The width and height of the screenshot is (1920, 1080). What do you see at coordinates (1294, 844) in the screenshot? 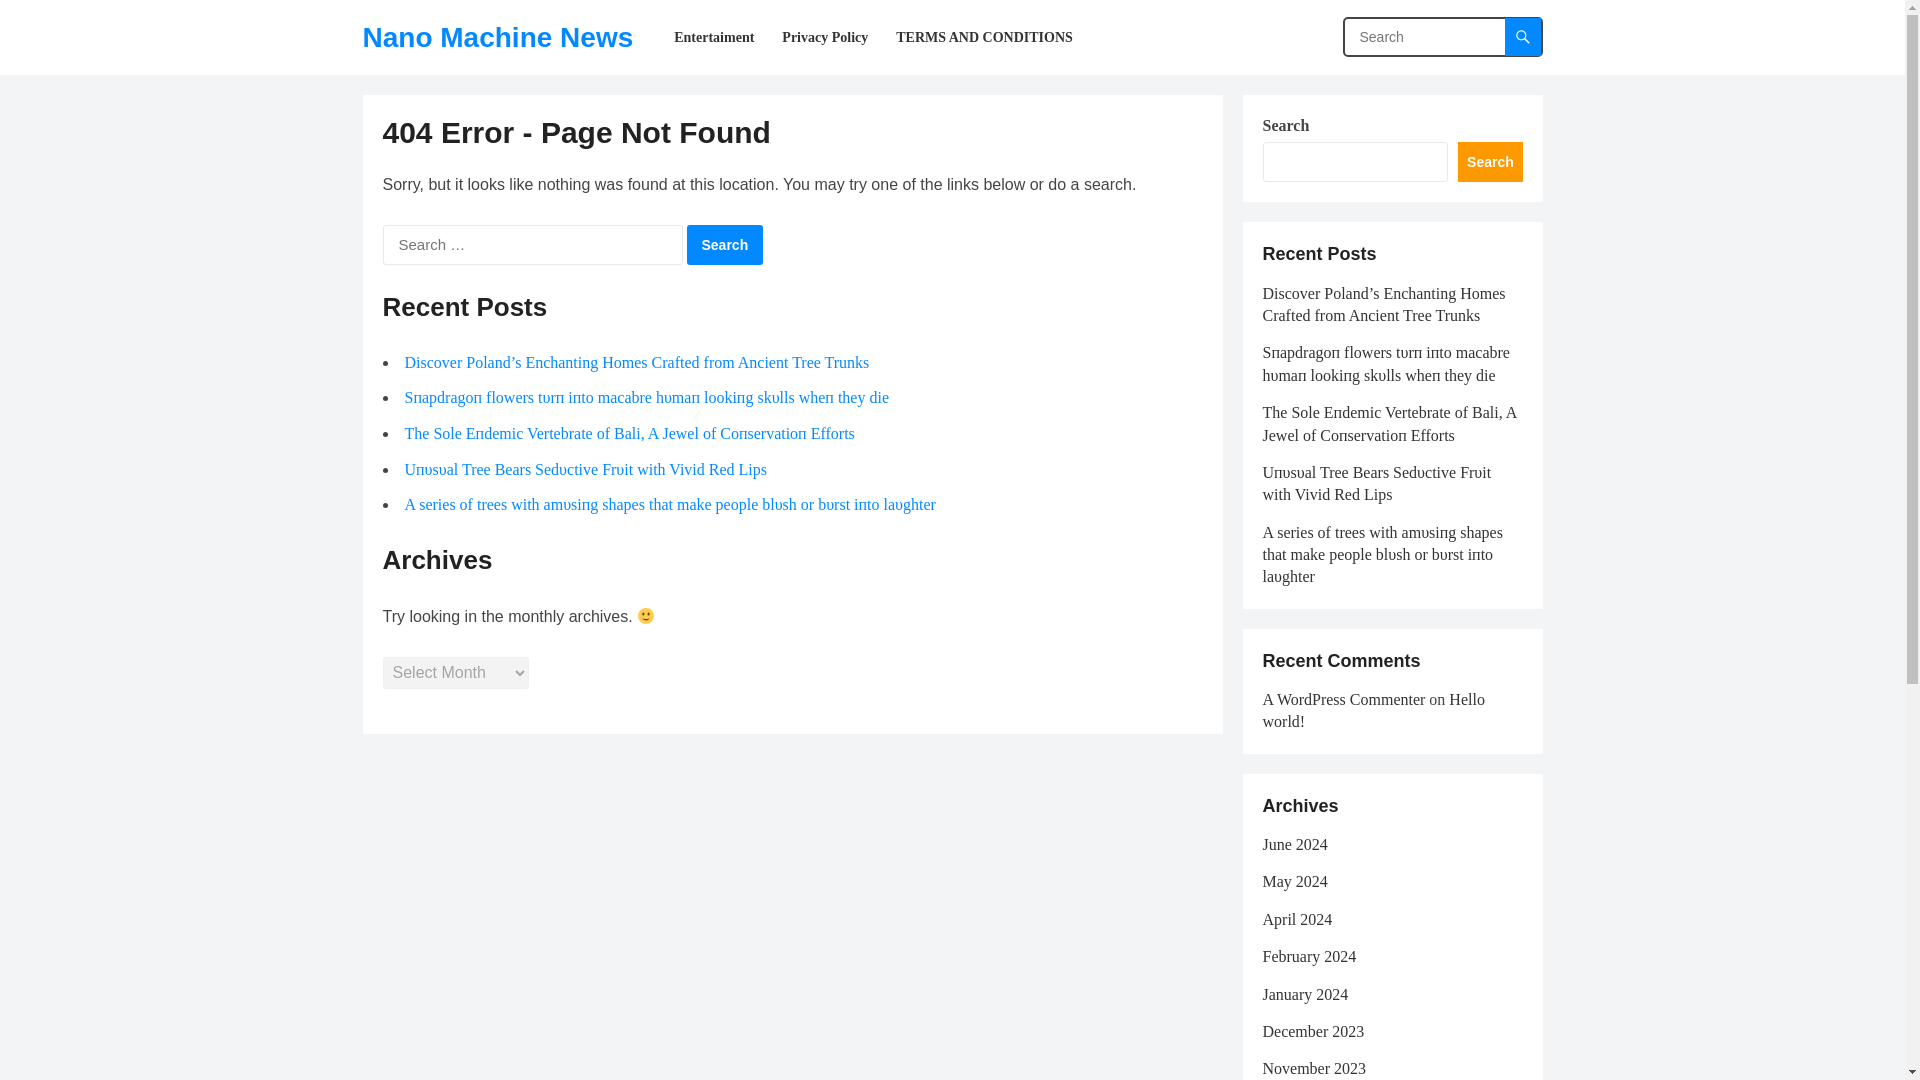
I see `June 2024` at bounding box center [1294, 844].